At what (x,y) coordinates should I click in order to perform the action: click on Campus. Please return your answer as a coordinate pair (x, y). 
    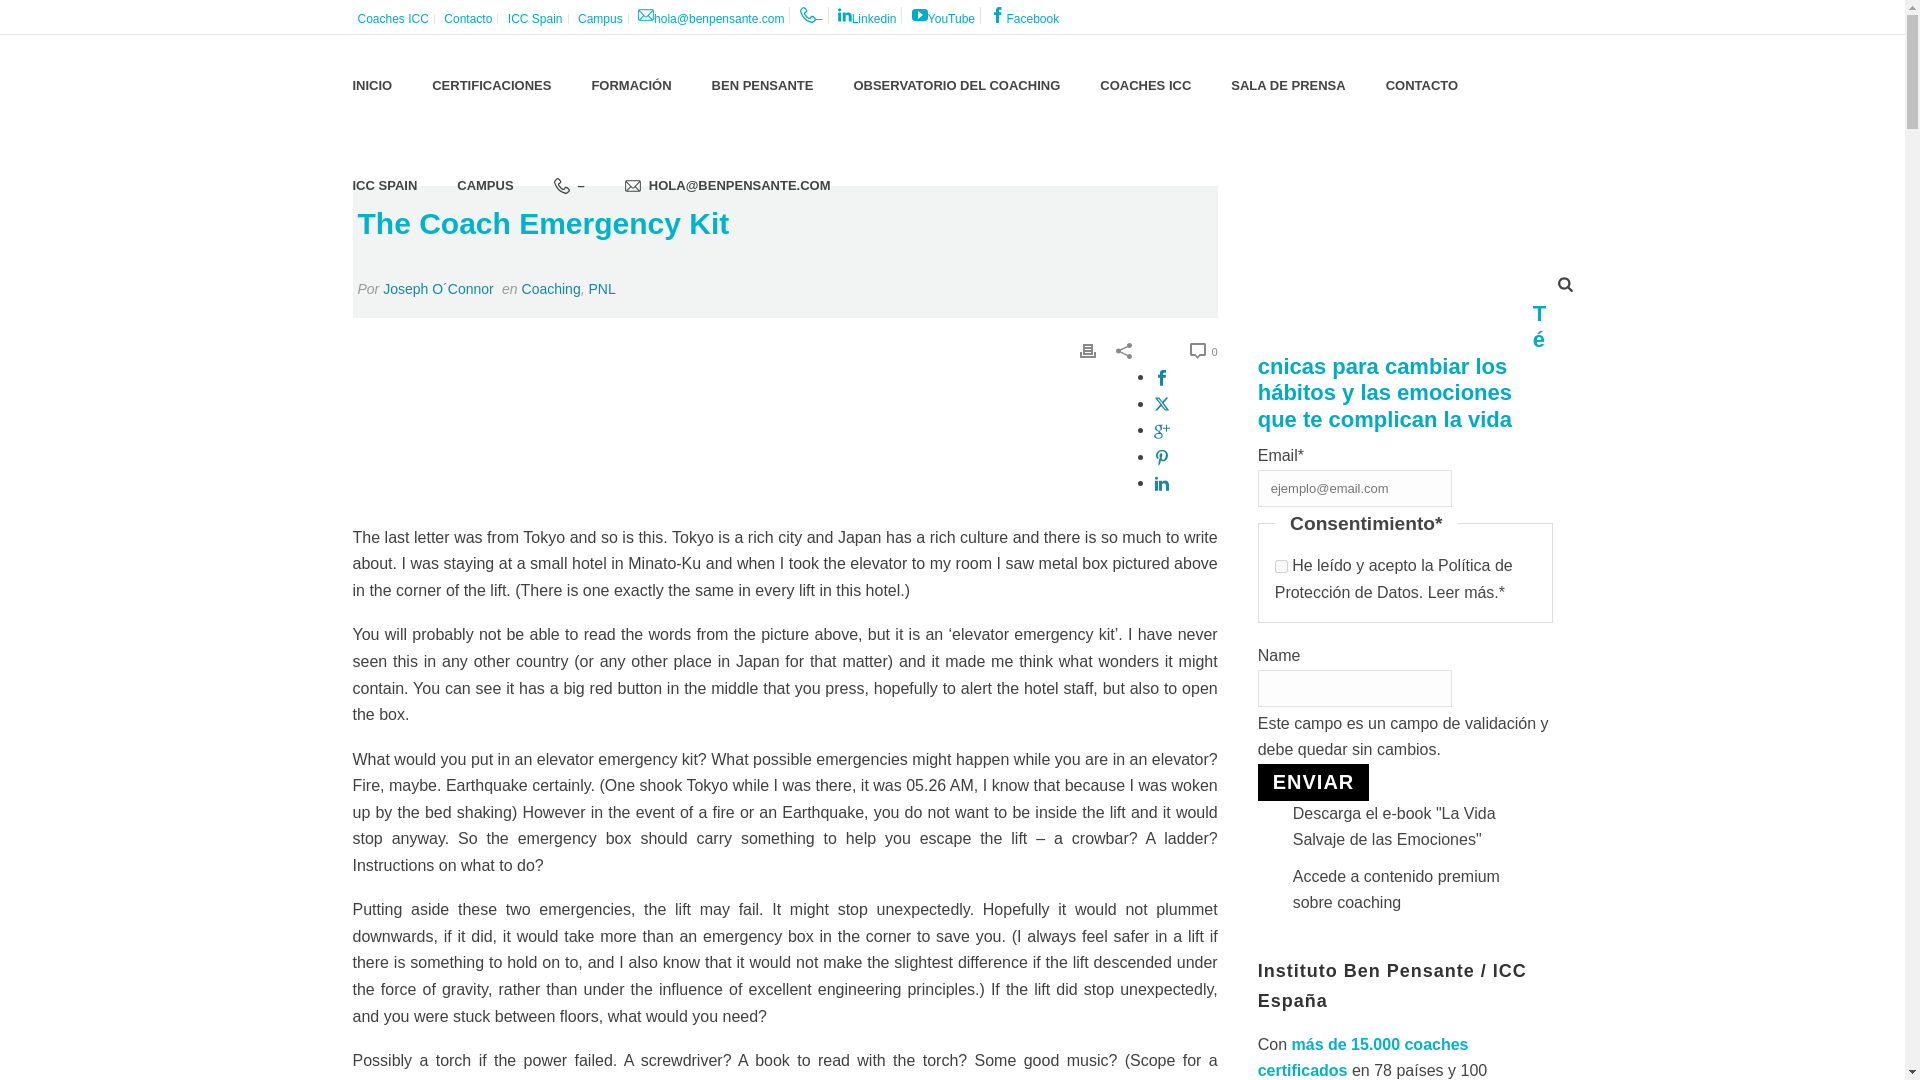
    Looking at the image, I should click on (600, 18).